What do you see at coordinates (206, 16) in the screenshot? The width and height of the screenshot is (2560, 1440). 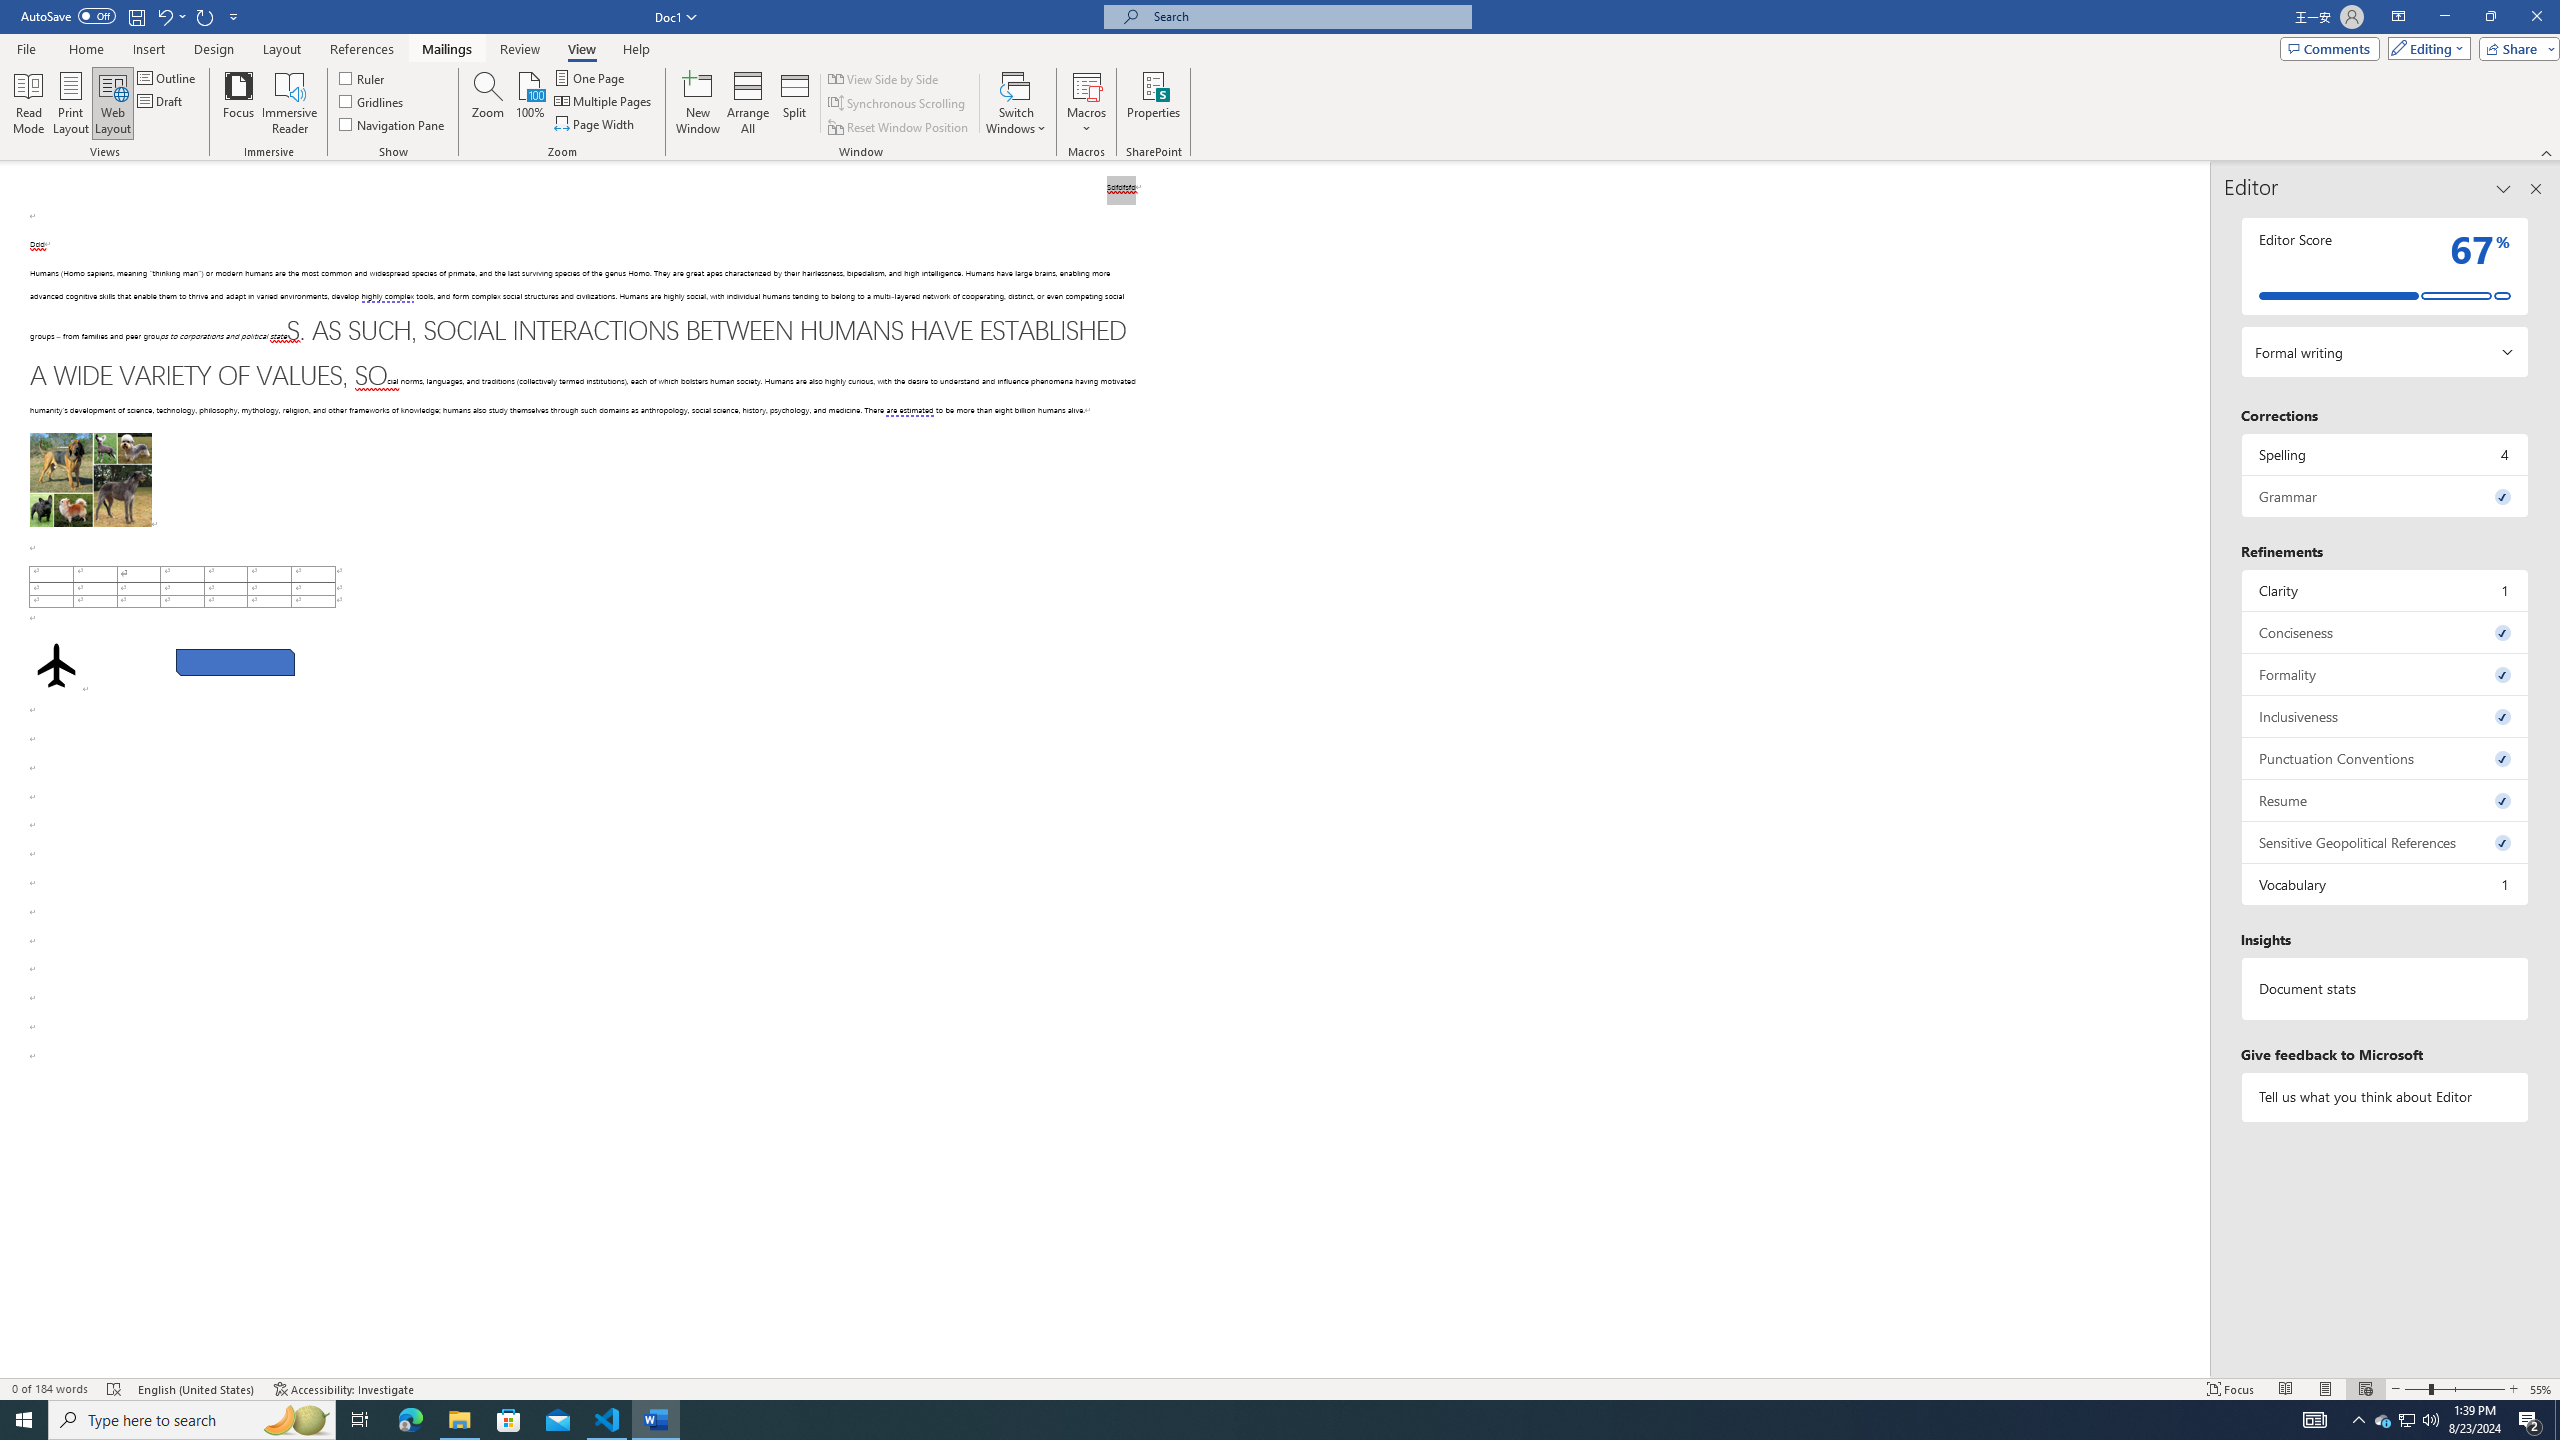 I see `Repeat Paragraph Alignment` at bounding box center [206, 16].